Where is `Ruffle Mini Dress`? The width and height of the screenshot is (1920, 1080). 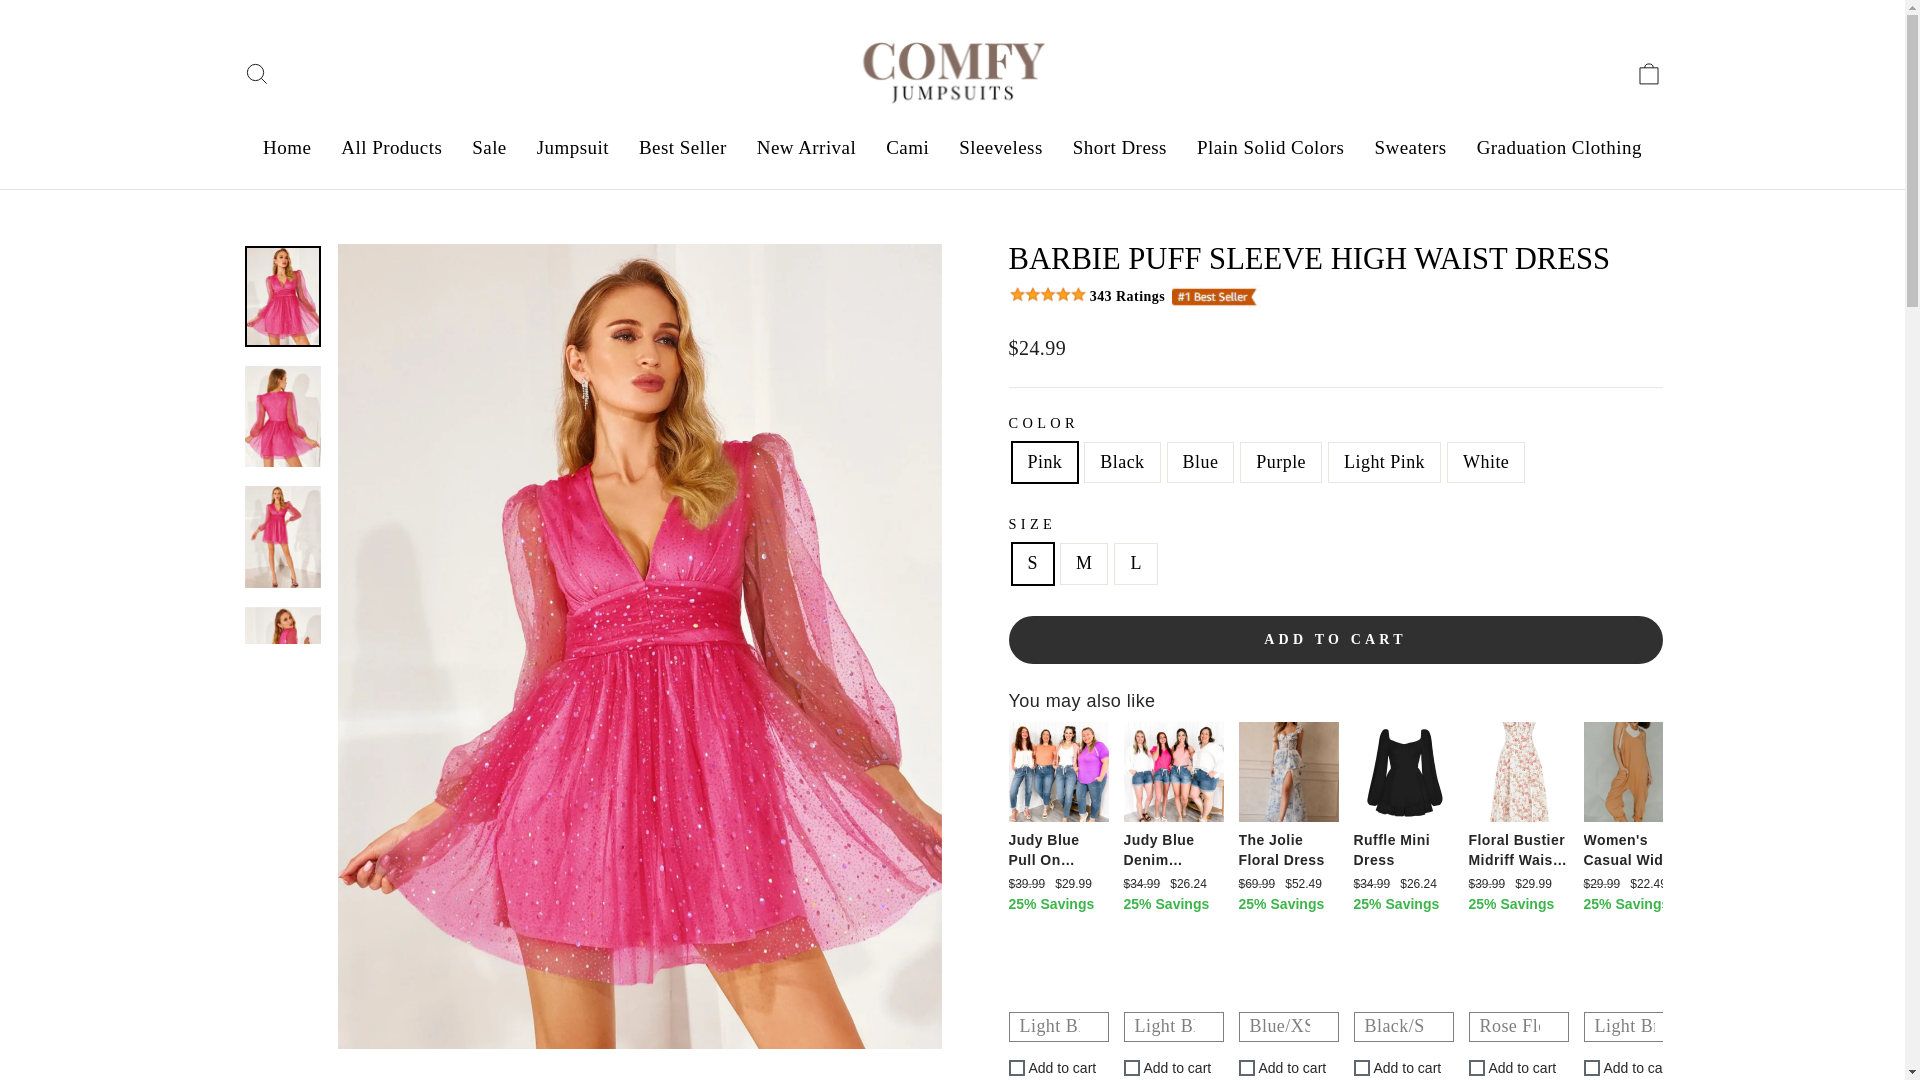 Ruffle Mini Dress is located at coordinates (489, 148).